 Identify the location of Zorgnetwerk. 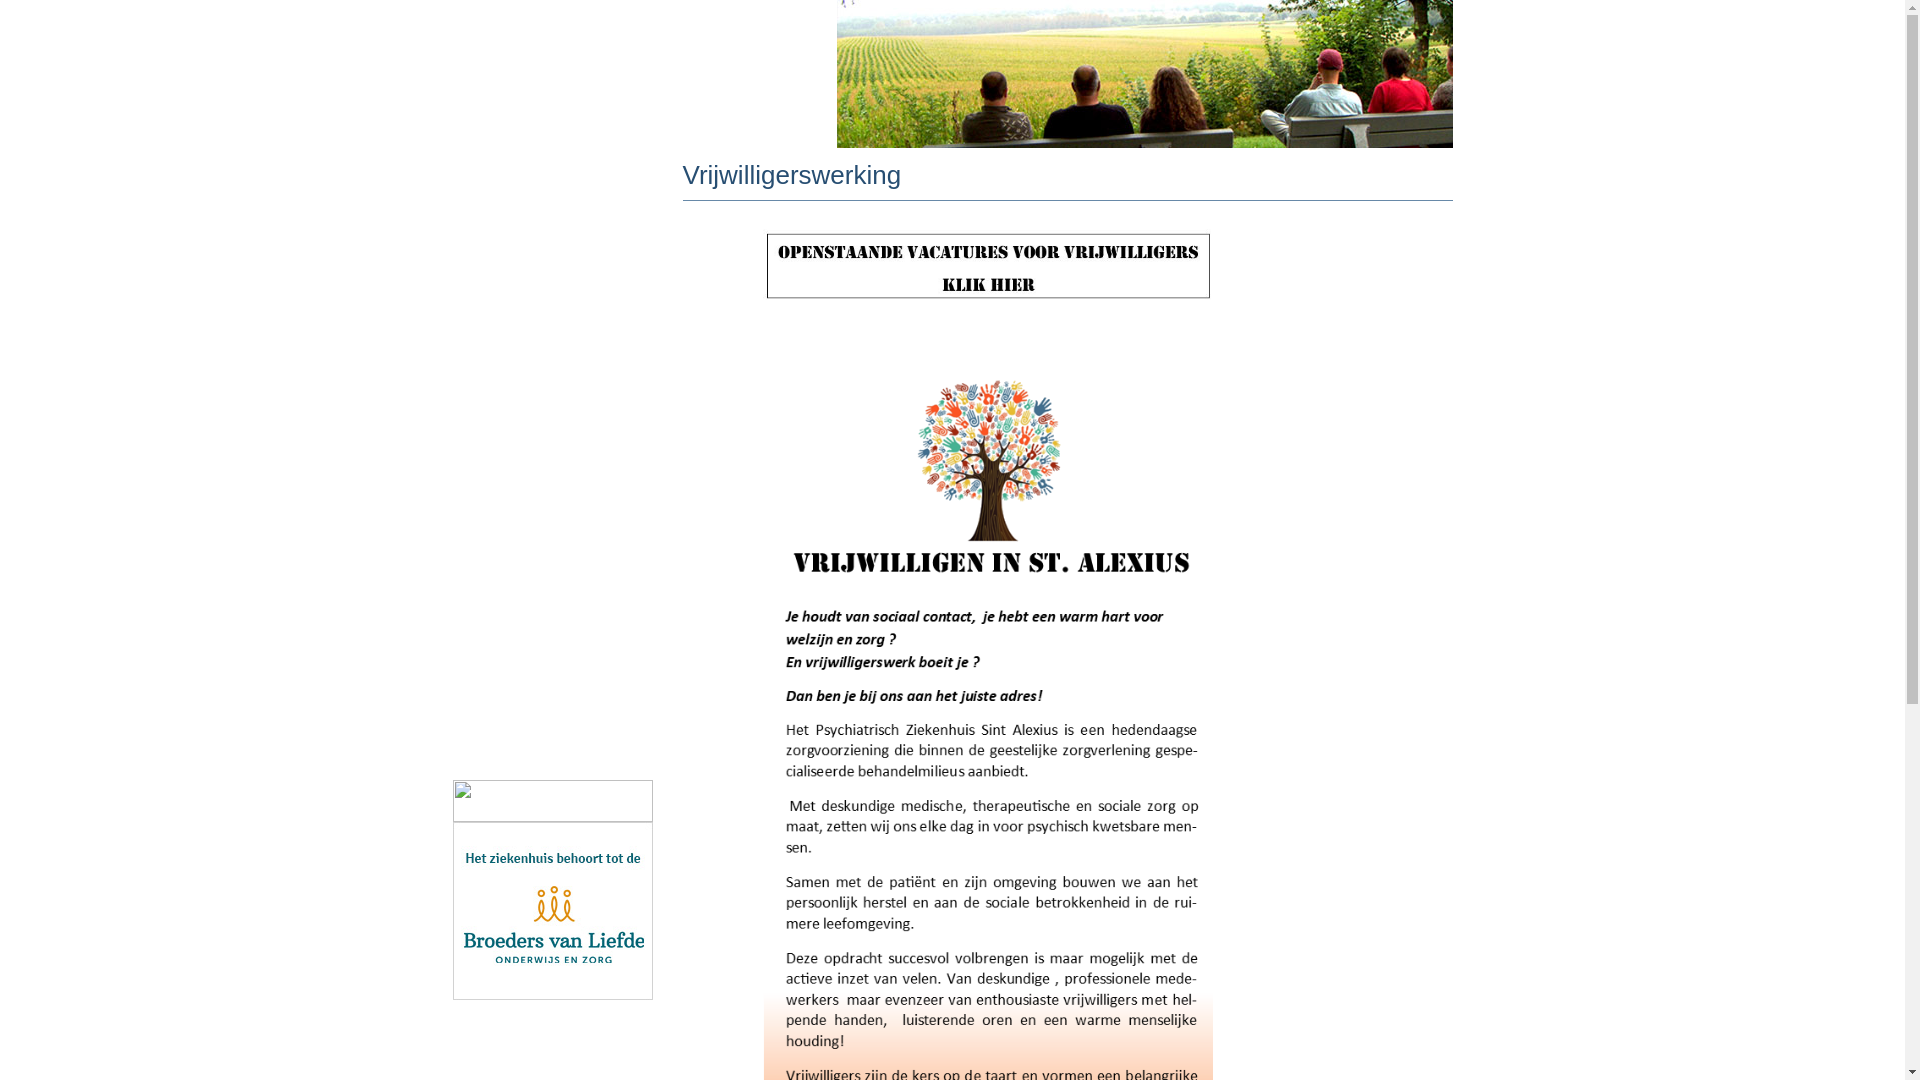
(552, 445).